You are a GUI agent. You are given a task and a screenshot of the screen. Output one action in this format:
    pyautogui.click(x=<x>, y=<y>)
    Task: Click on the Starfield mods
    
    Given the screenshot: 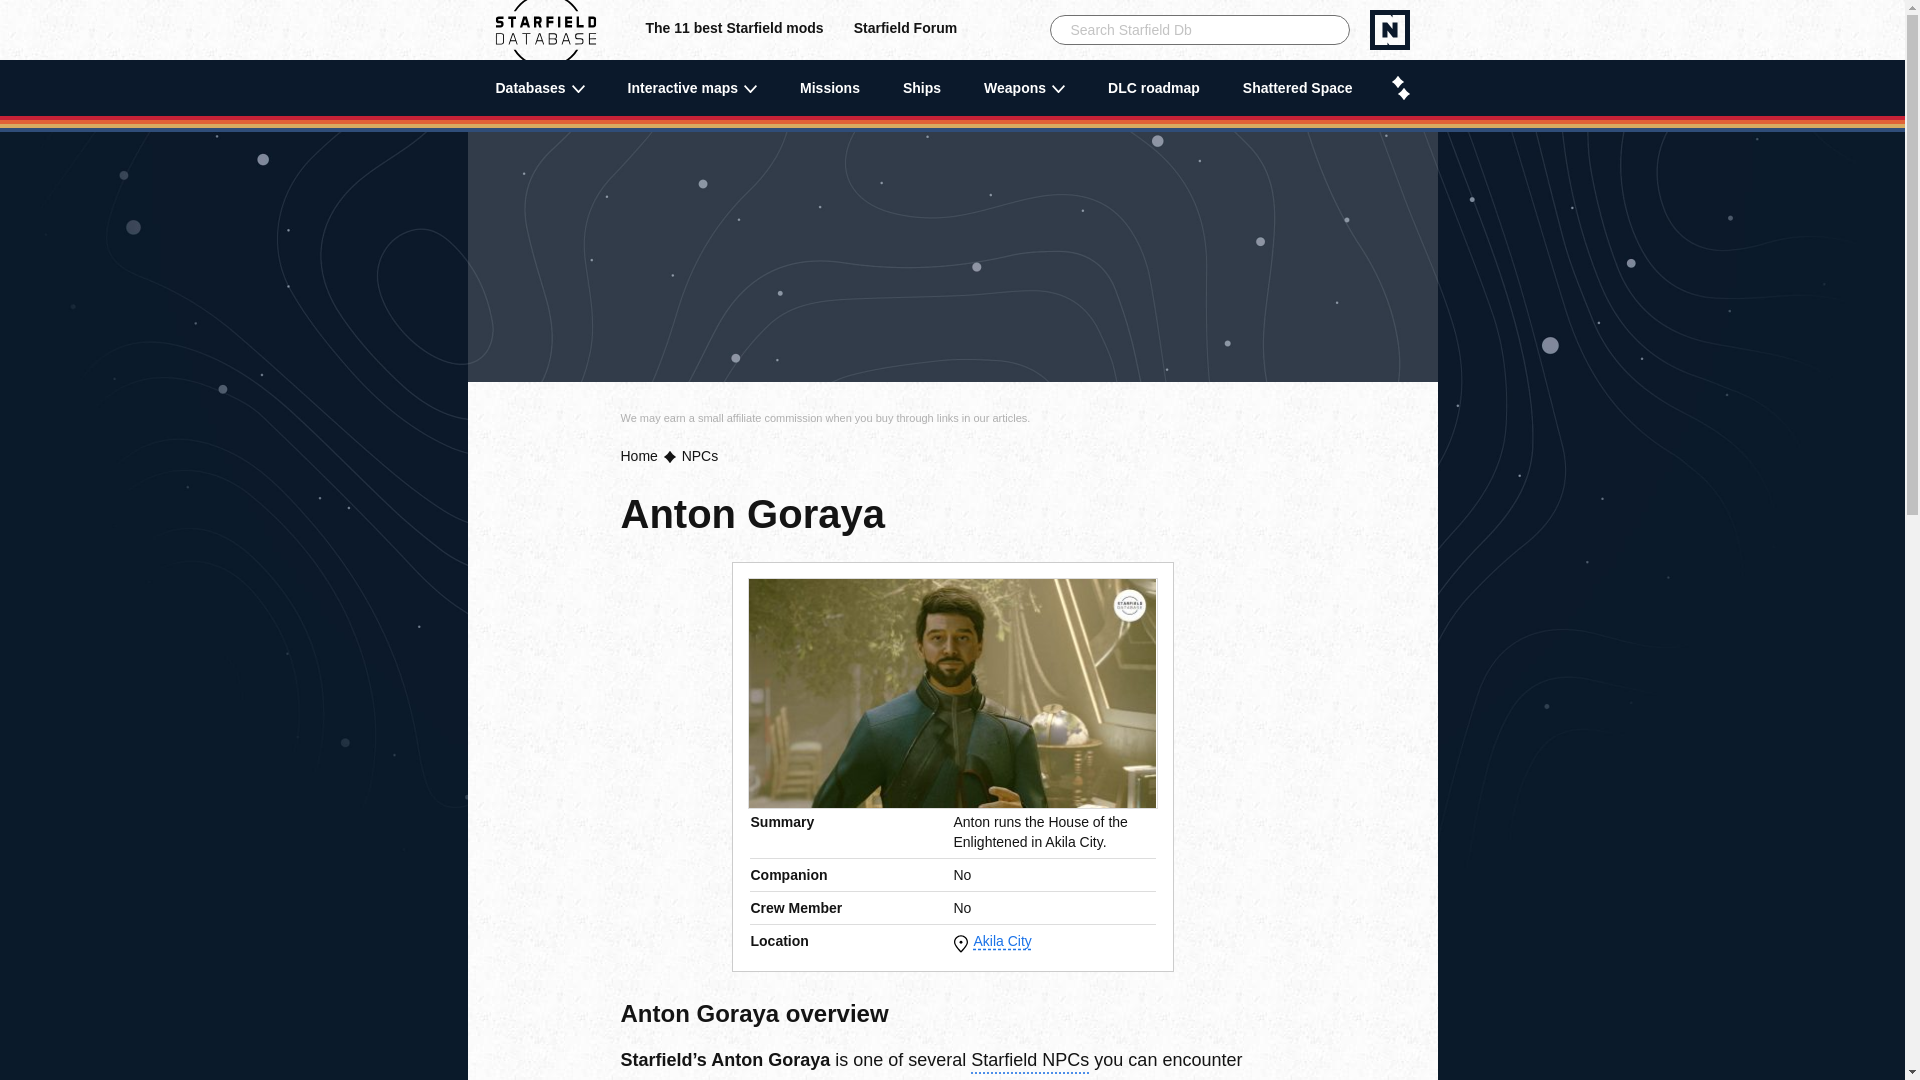 What is the action you would take?
    pyautogui.click(x=734, y=30)
    